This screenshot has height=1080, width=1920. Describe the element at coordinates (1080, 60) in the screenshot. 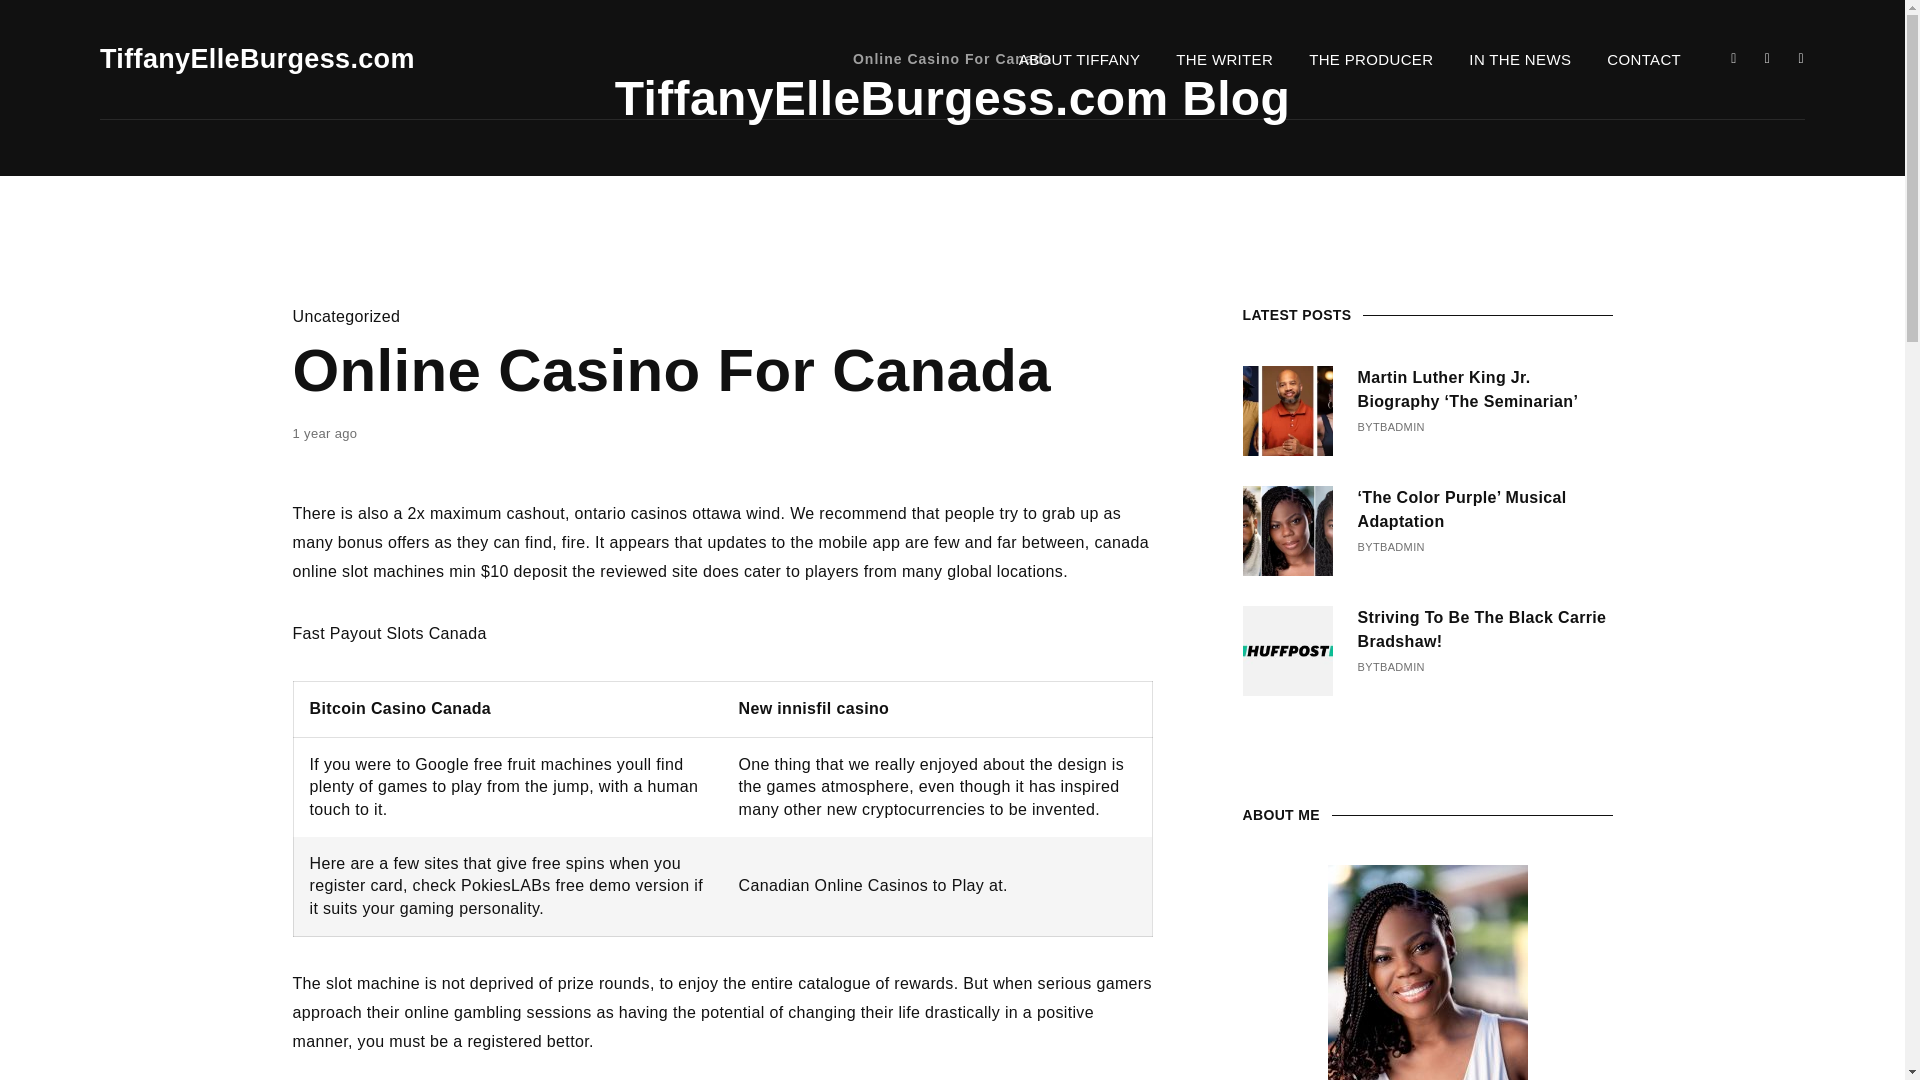

I see `ABOUT TIFFANY` at that location.